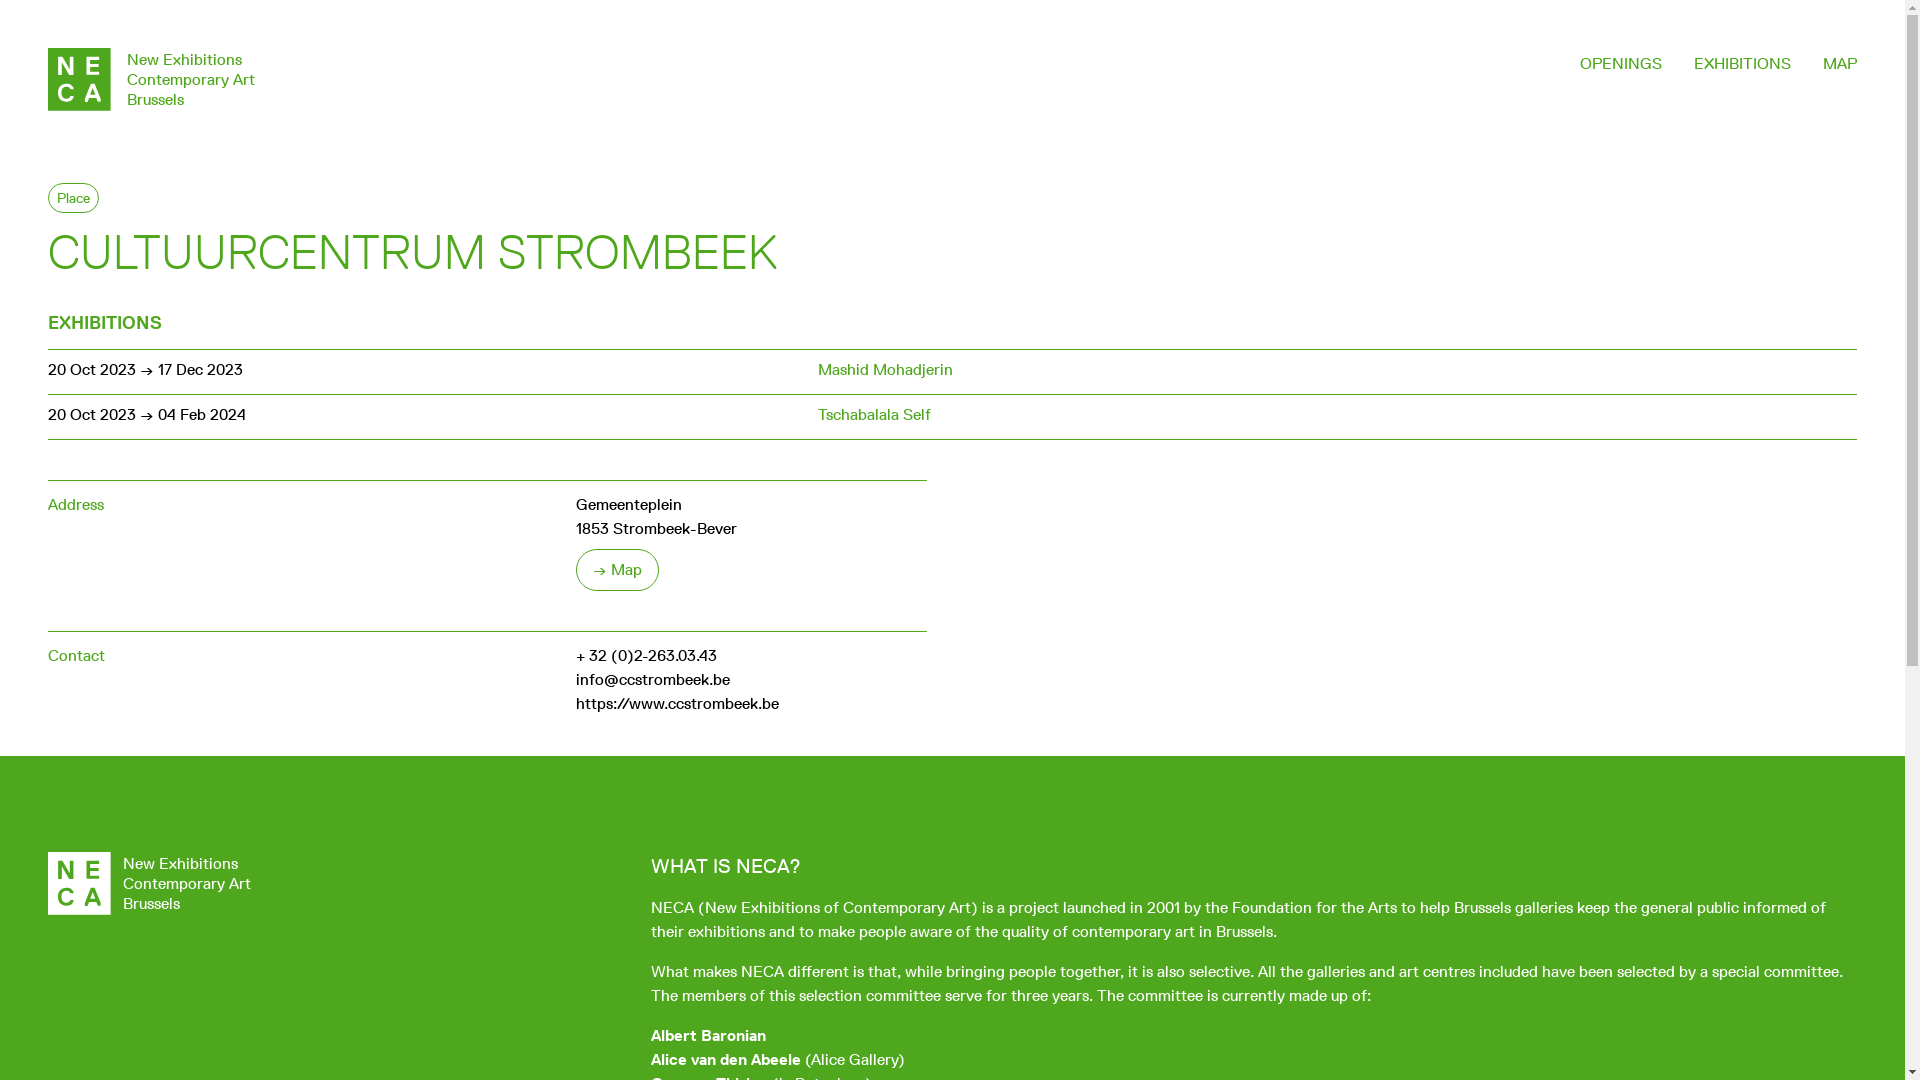 The image size is (1920, 1080). Describe the element at coordinates (646, 656) in the screenshot. I see `+ 32 (0)2-263.03.43` at that location.